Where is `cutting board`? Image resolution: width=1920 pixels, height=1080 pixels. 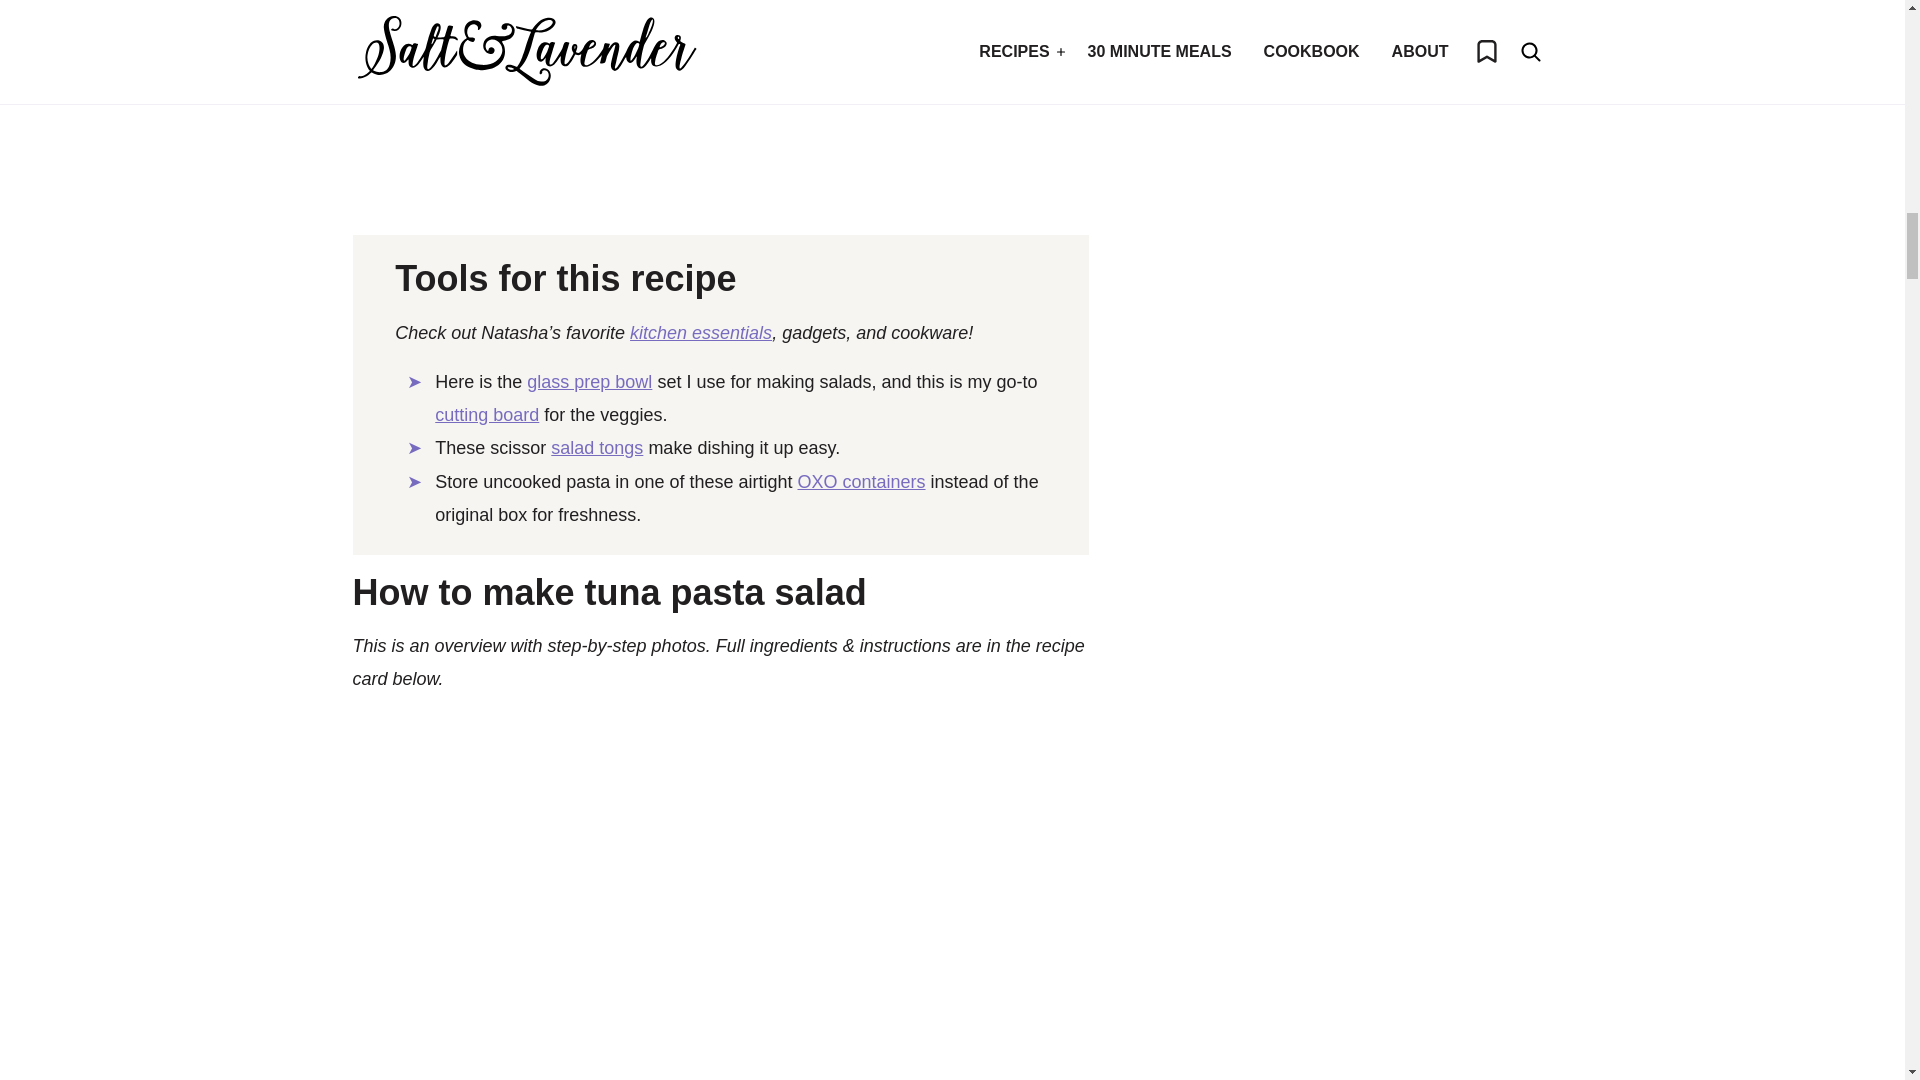 cutting board is located at coordinates (487, 415).